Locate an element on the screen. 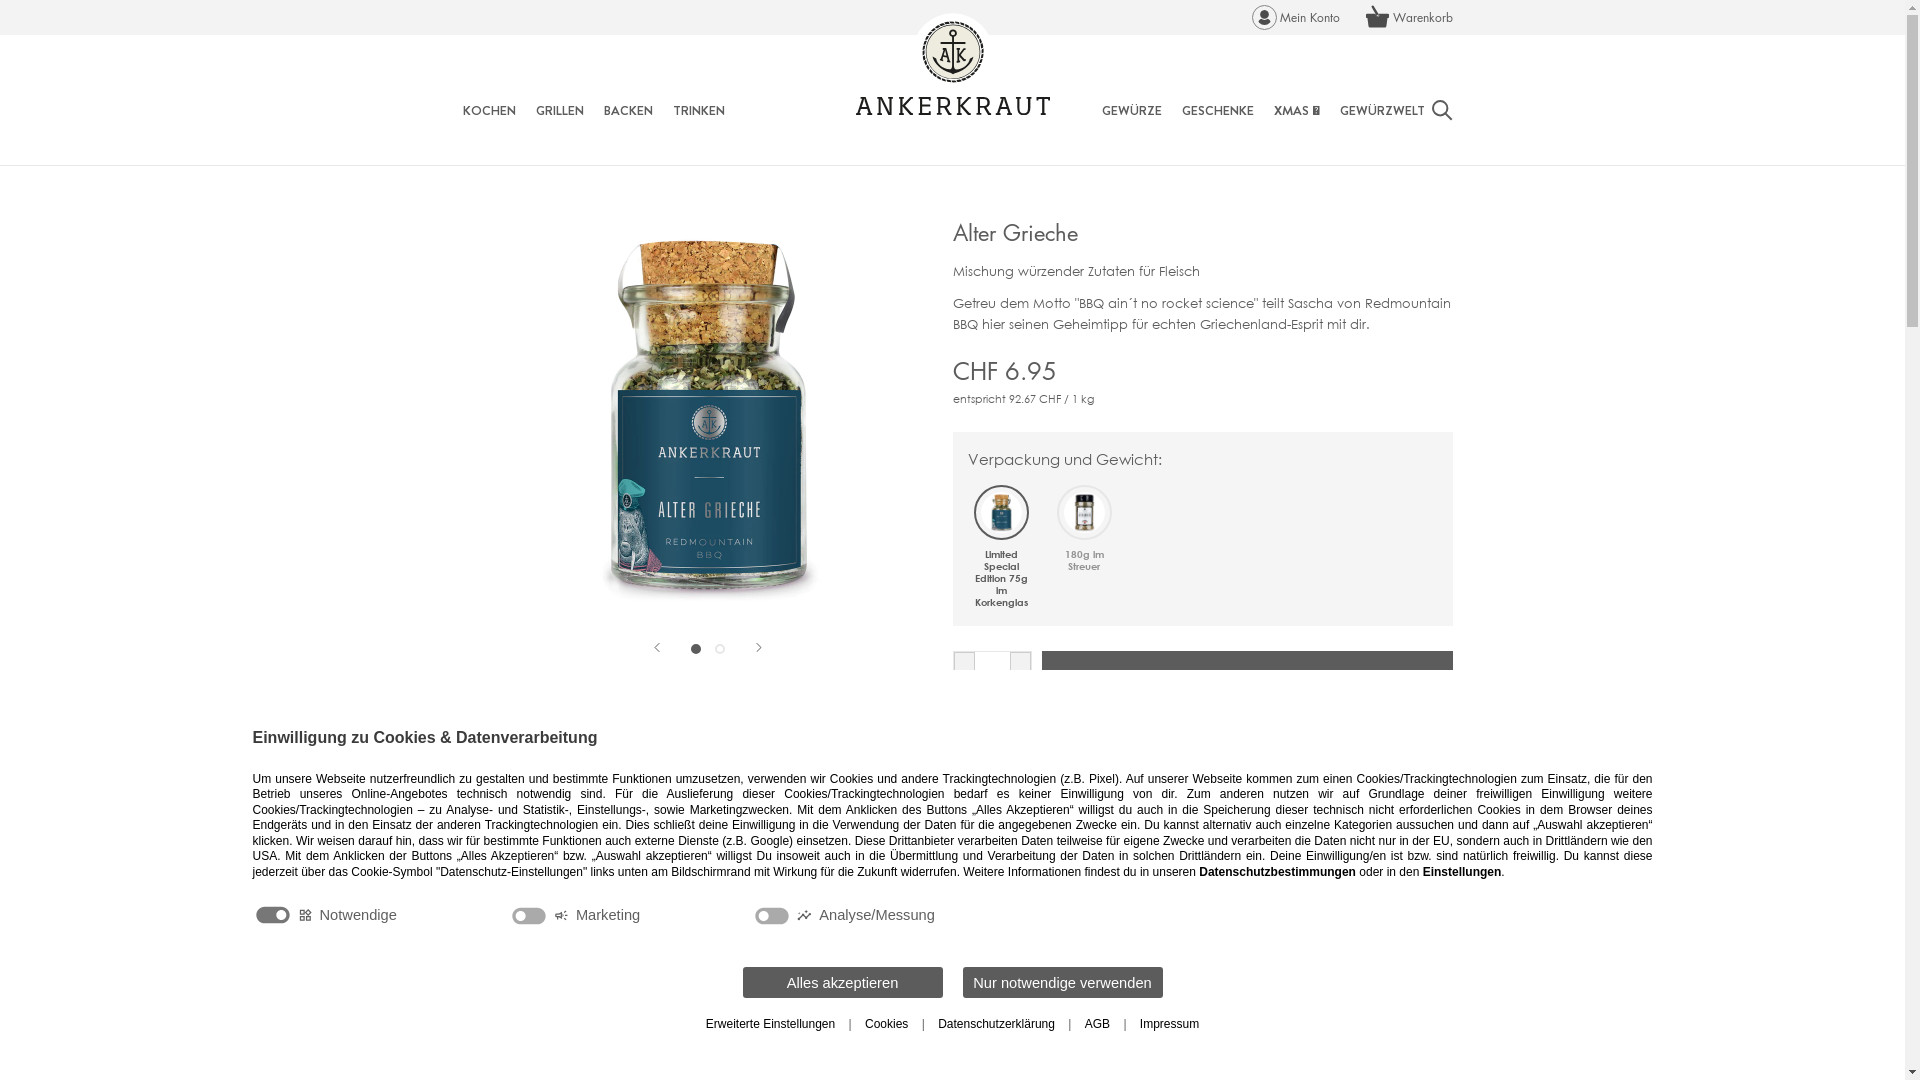  IN DEN WARENKORB is located at coordinates (1248, 676).